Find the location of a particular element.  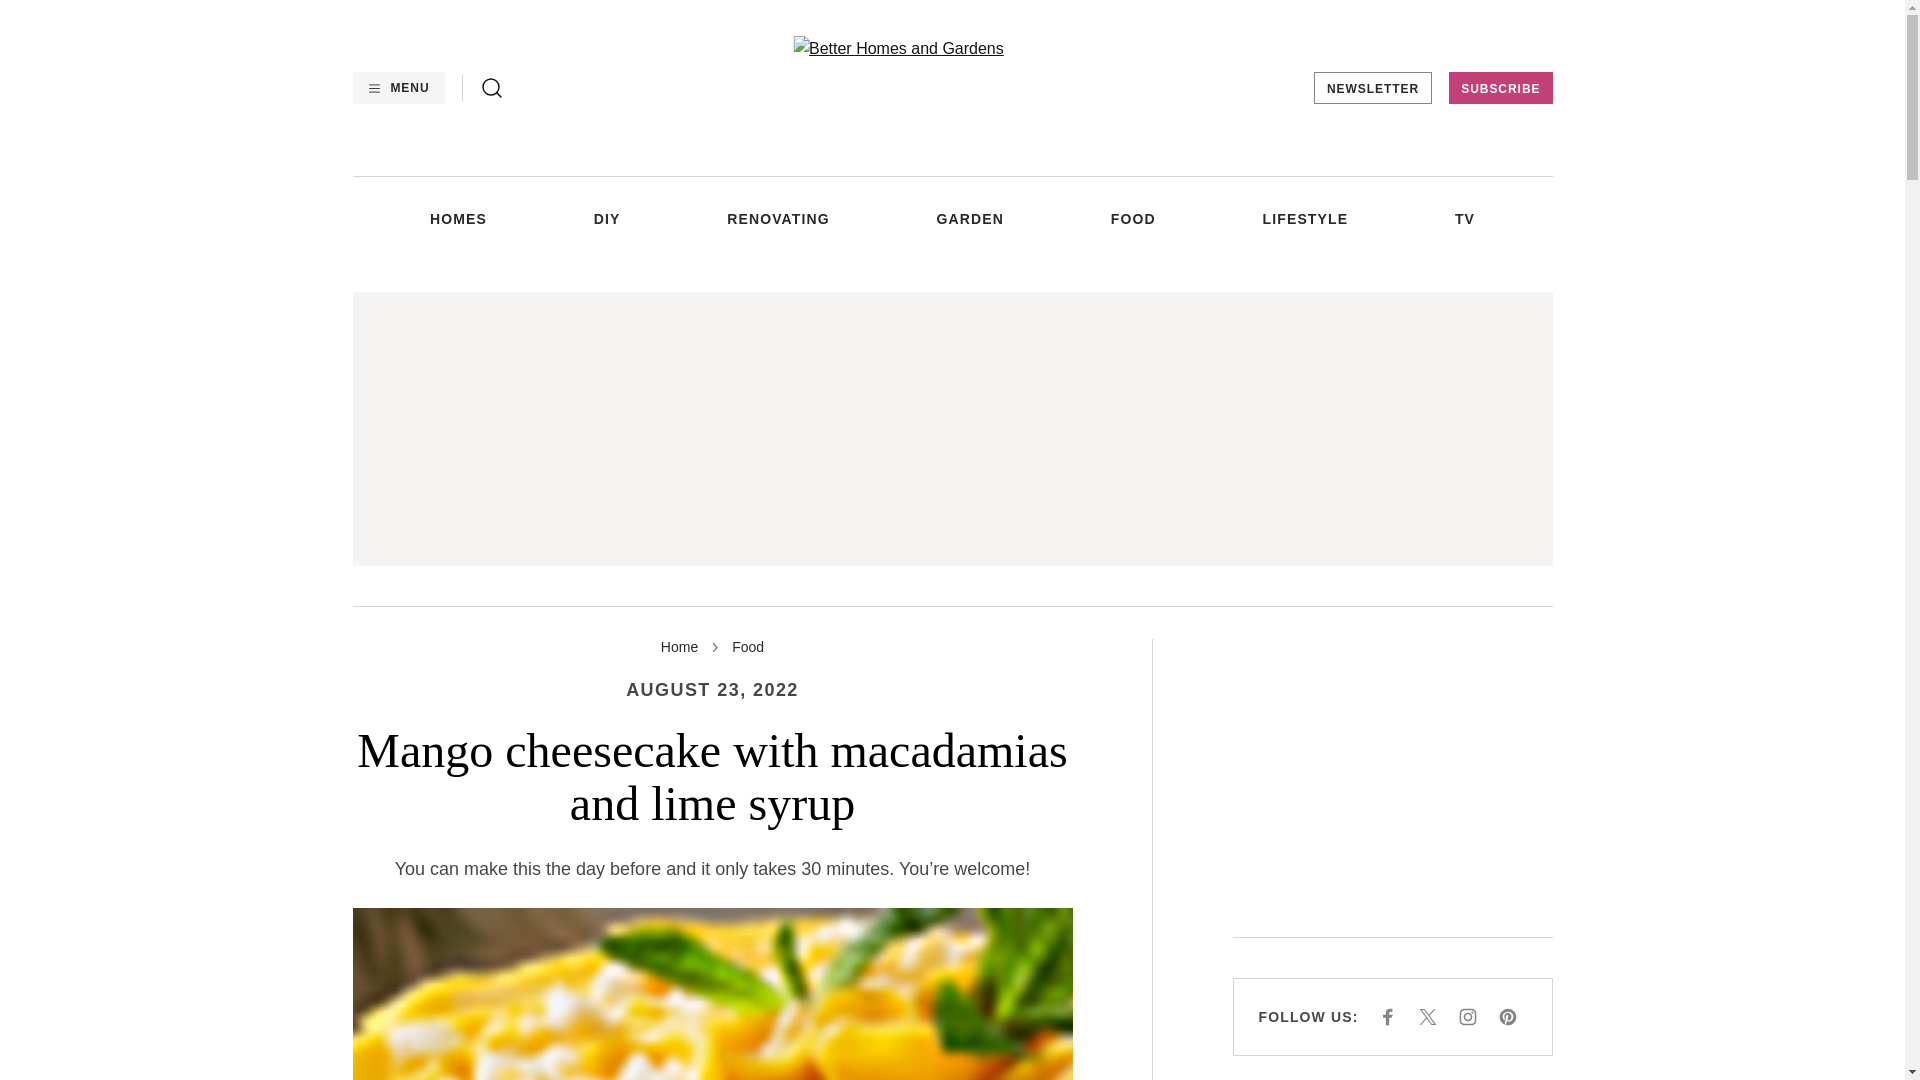

NEWSLETTER is located at coordinates (1372, 88).